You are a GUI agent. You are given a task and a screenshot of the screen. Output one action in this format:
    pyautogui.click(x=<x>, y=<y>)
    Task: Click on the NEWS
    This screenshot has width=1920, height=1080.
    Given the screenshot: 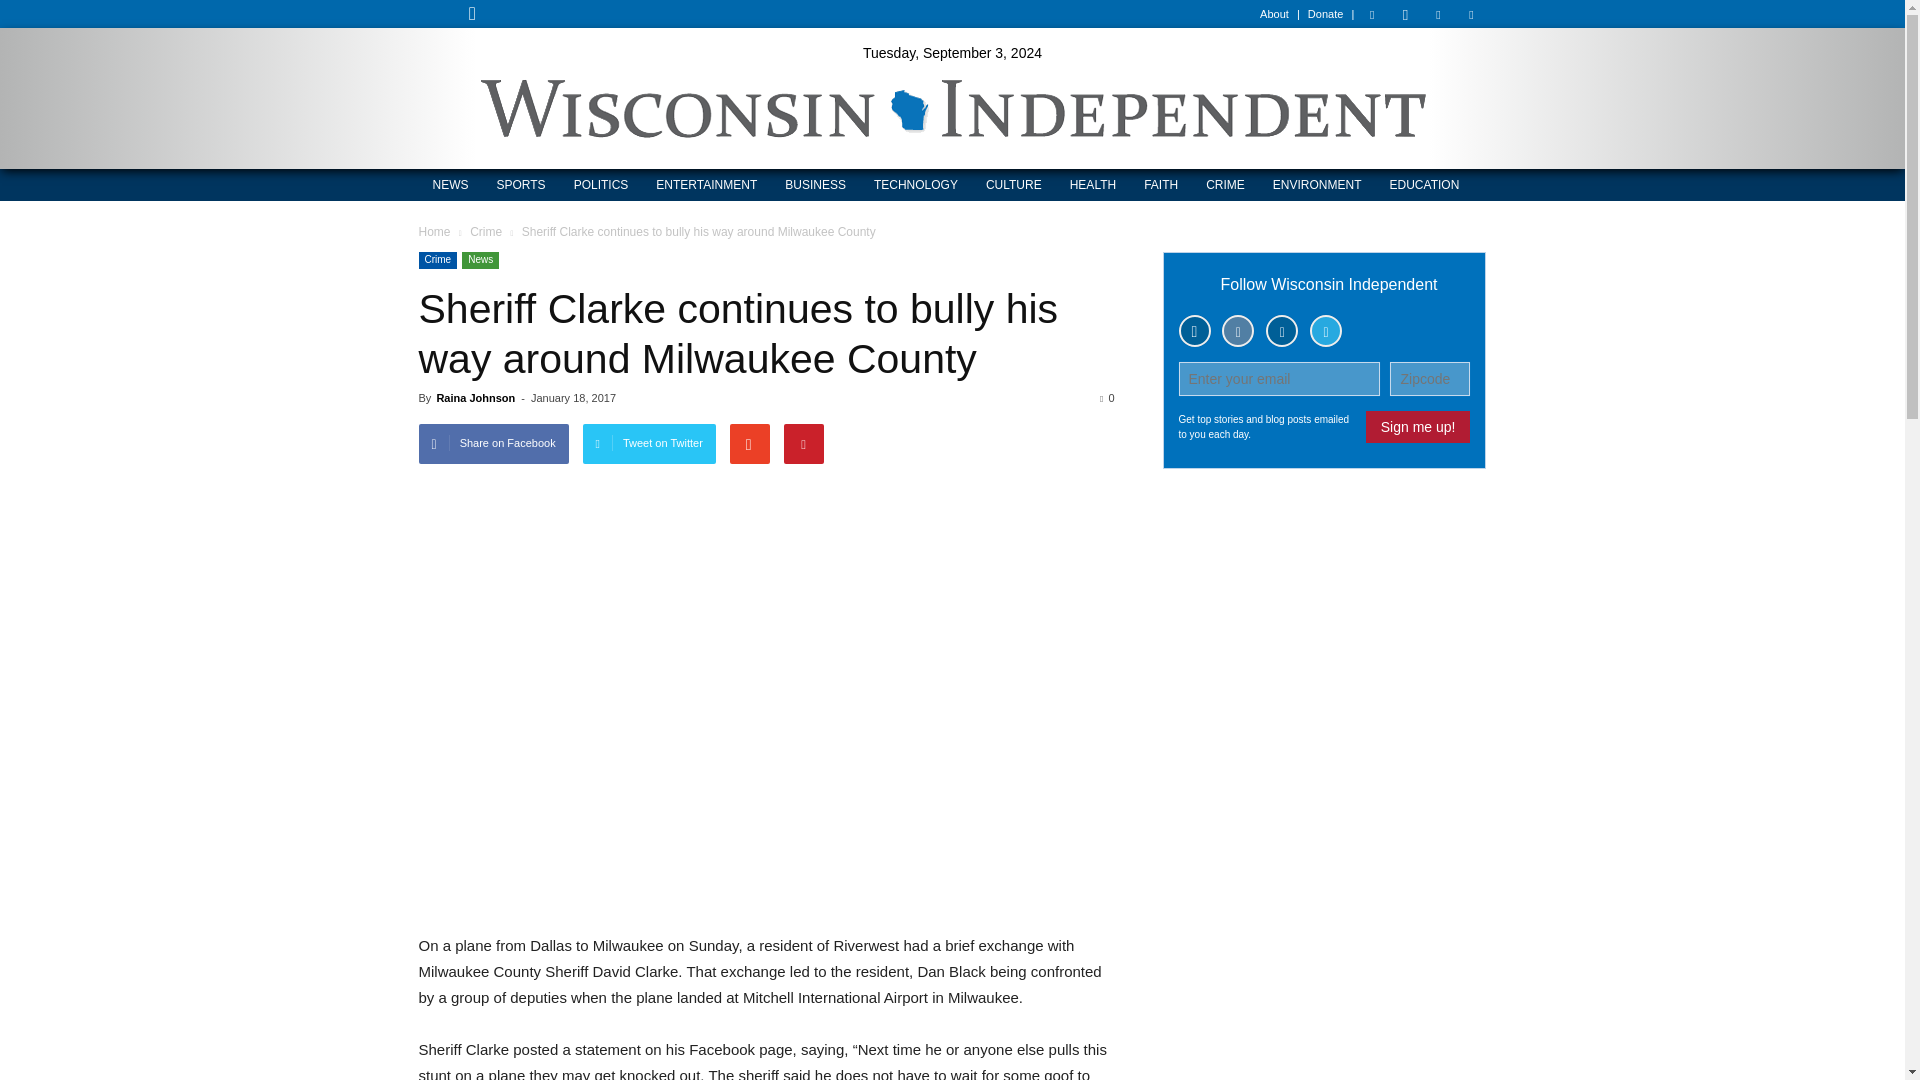 What is the action you would take?
    pyautogui.click(x=450, y=184)
    